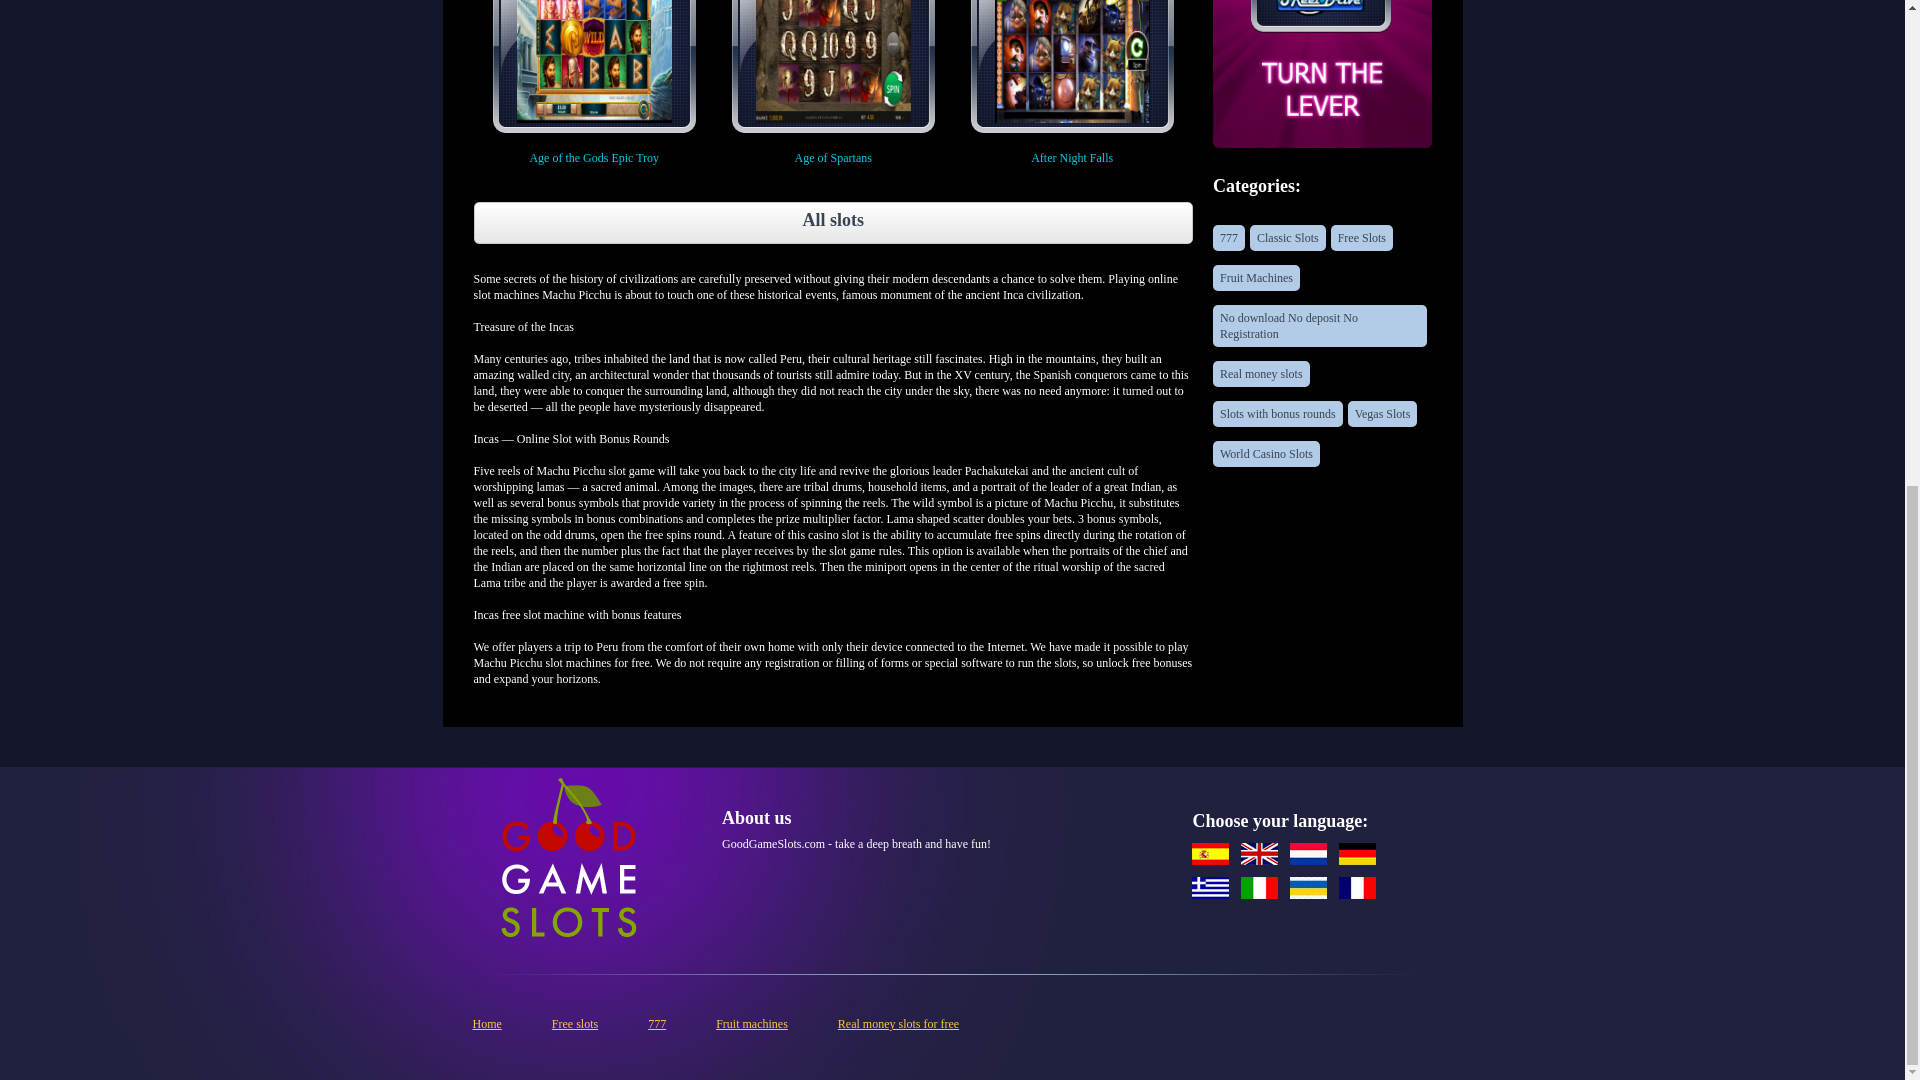 The image size is (1920, 1080). I want to click on Classic Slots, so click(1288, 237).